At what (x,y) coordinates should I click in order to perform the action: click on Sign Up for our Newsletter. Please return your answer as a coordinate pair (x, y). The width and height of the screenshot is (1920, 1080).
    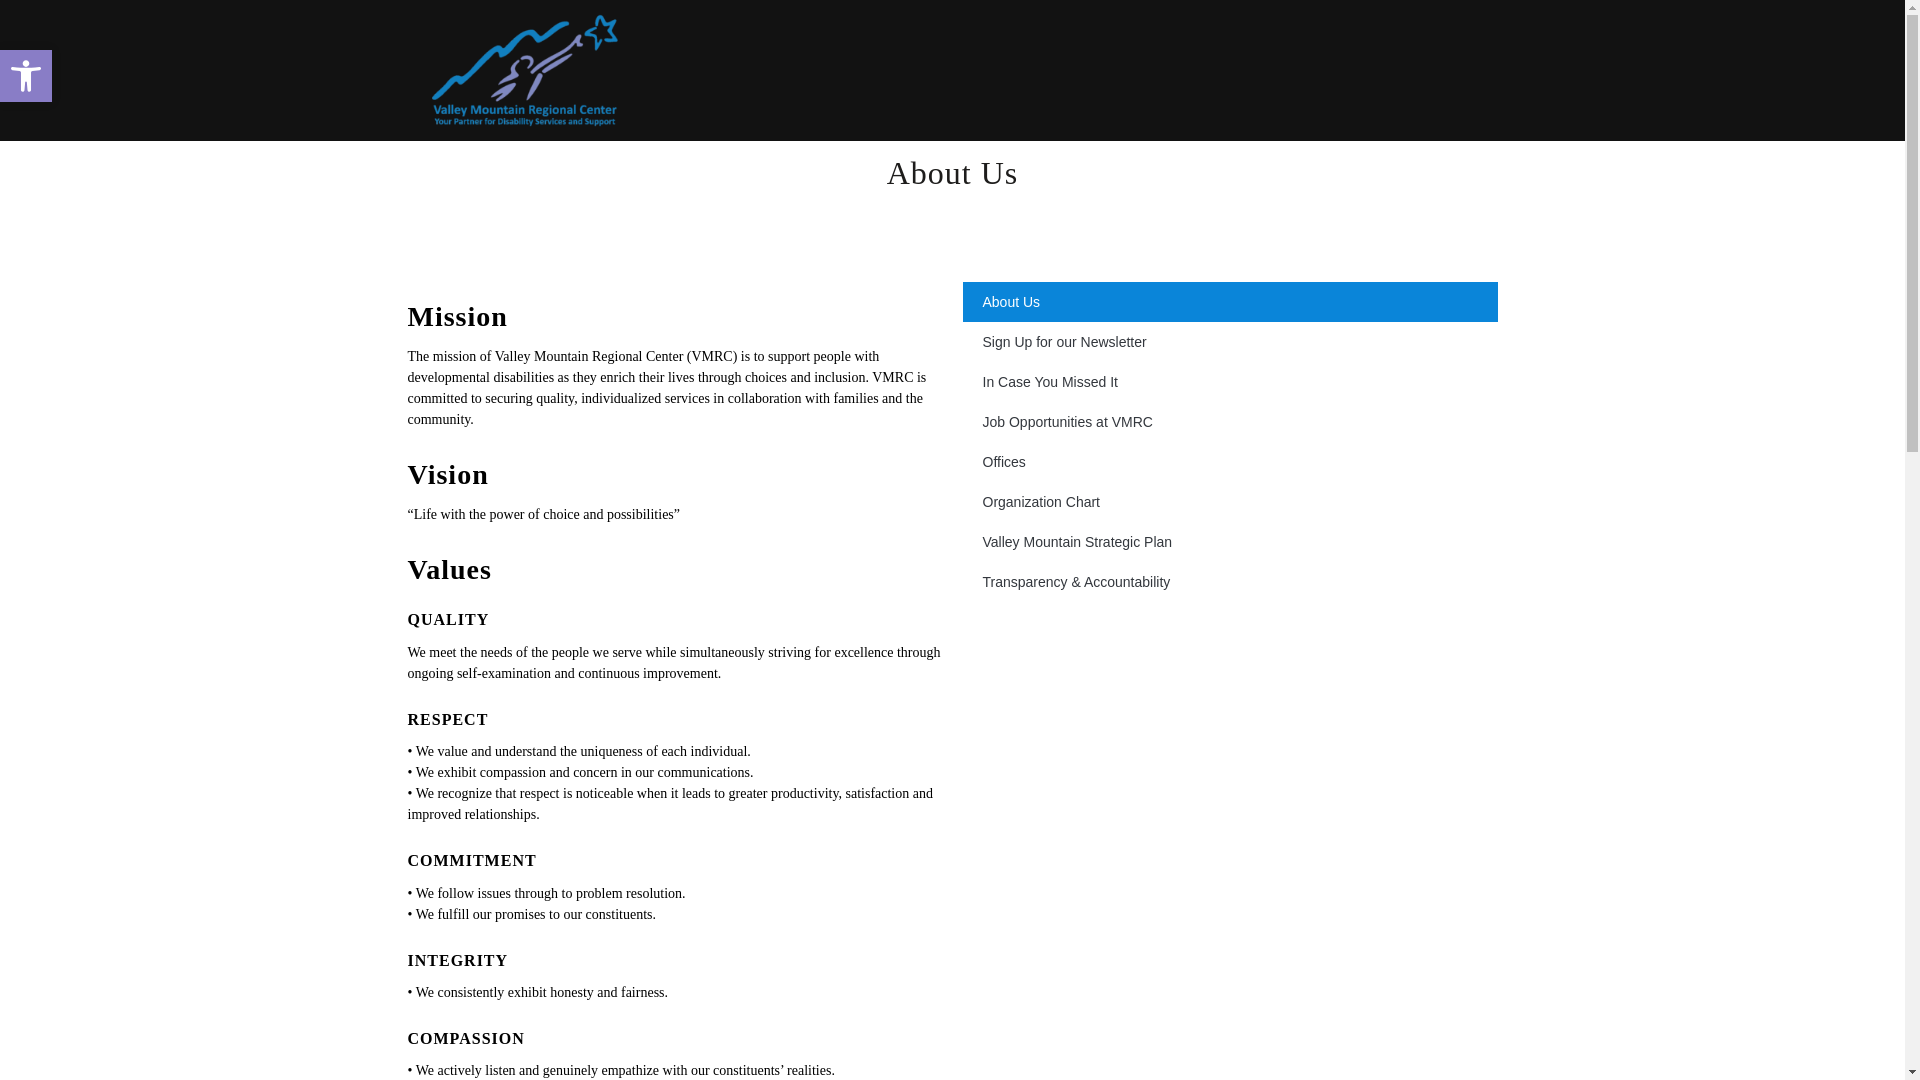
    Looking at the image, I should click on (26, 75).